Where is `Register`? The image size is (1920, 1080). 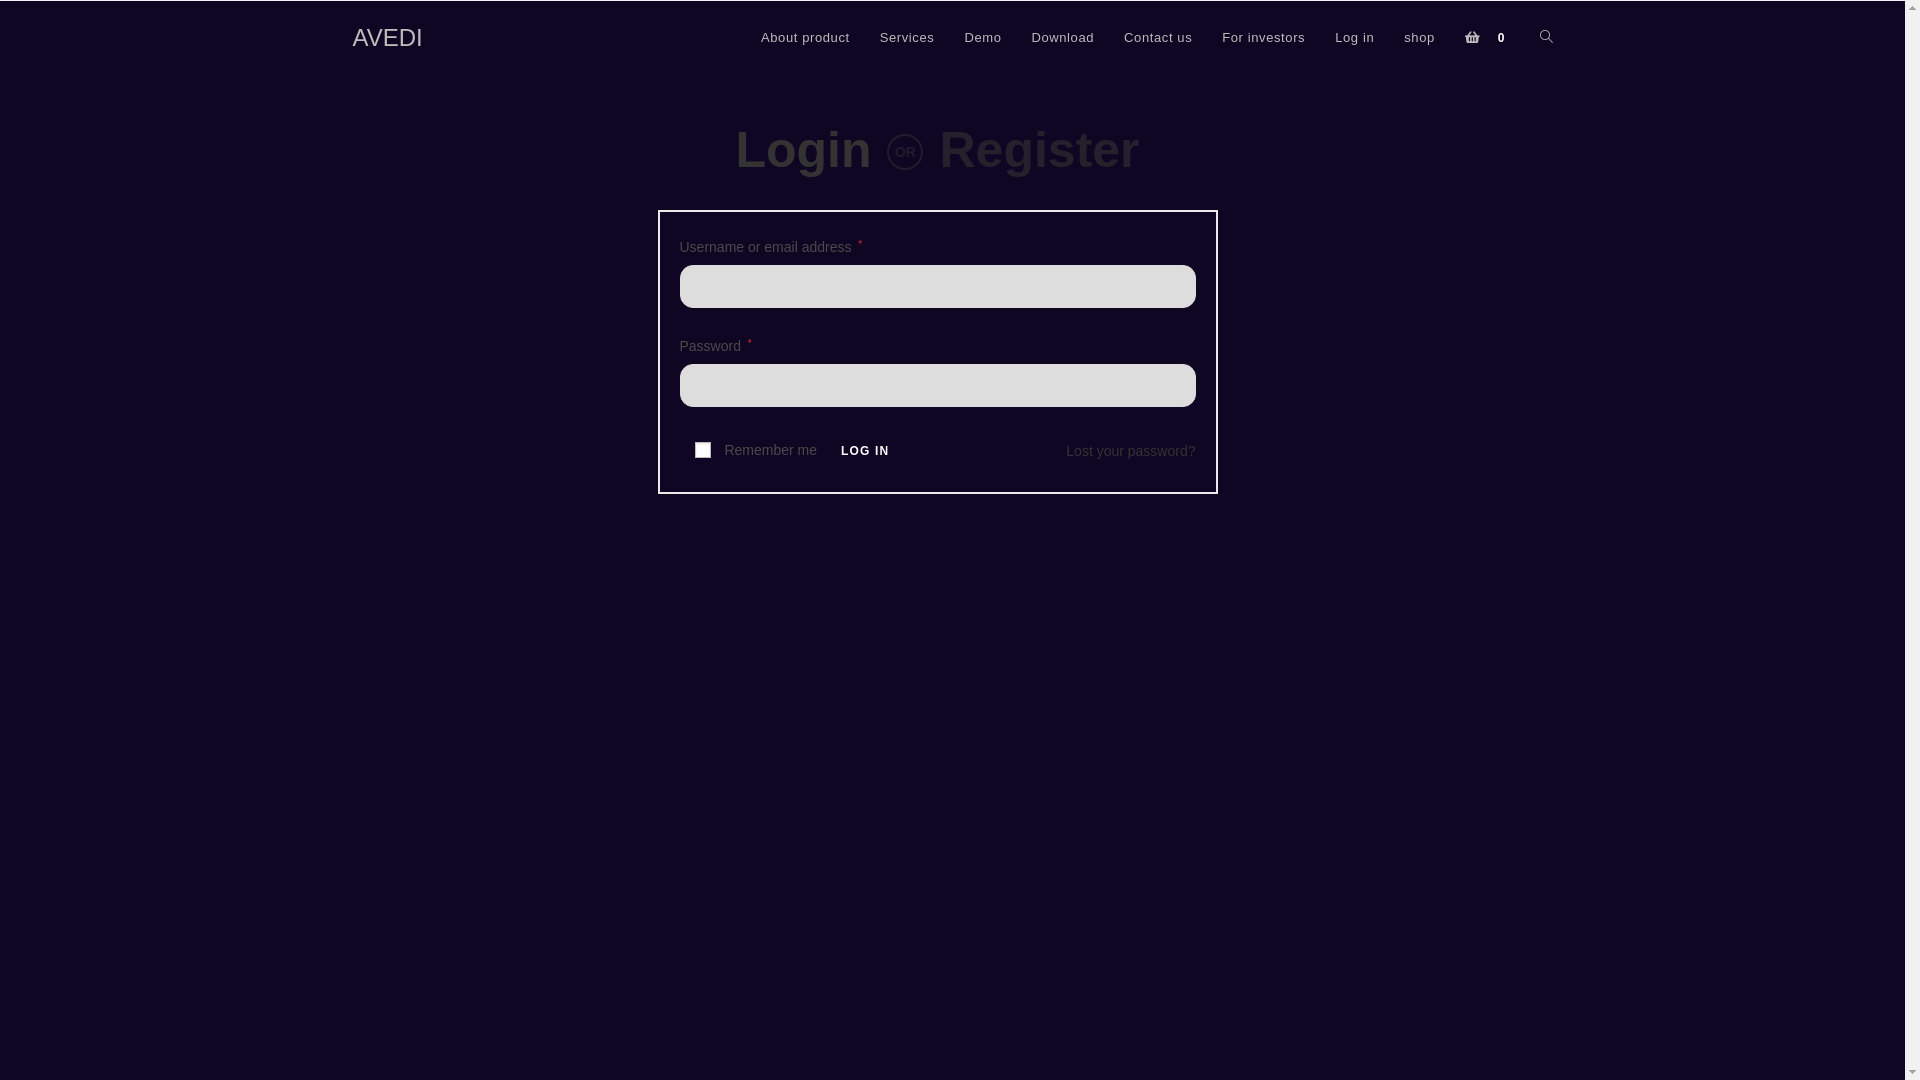 Register is located at coordinates (1039, 150).